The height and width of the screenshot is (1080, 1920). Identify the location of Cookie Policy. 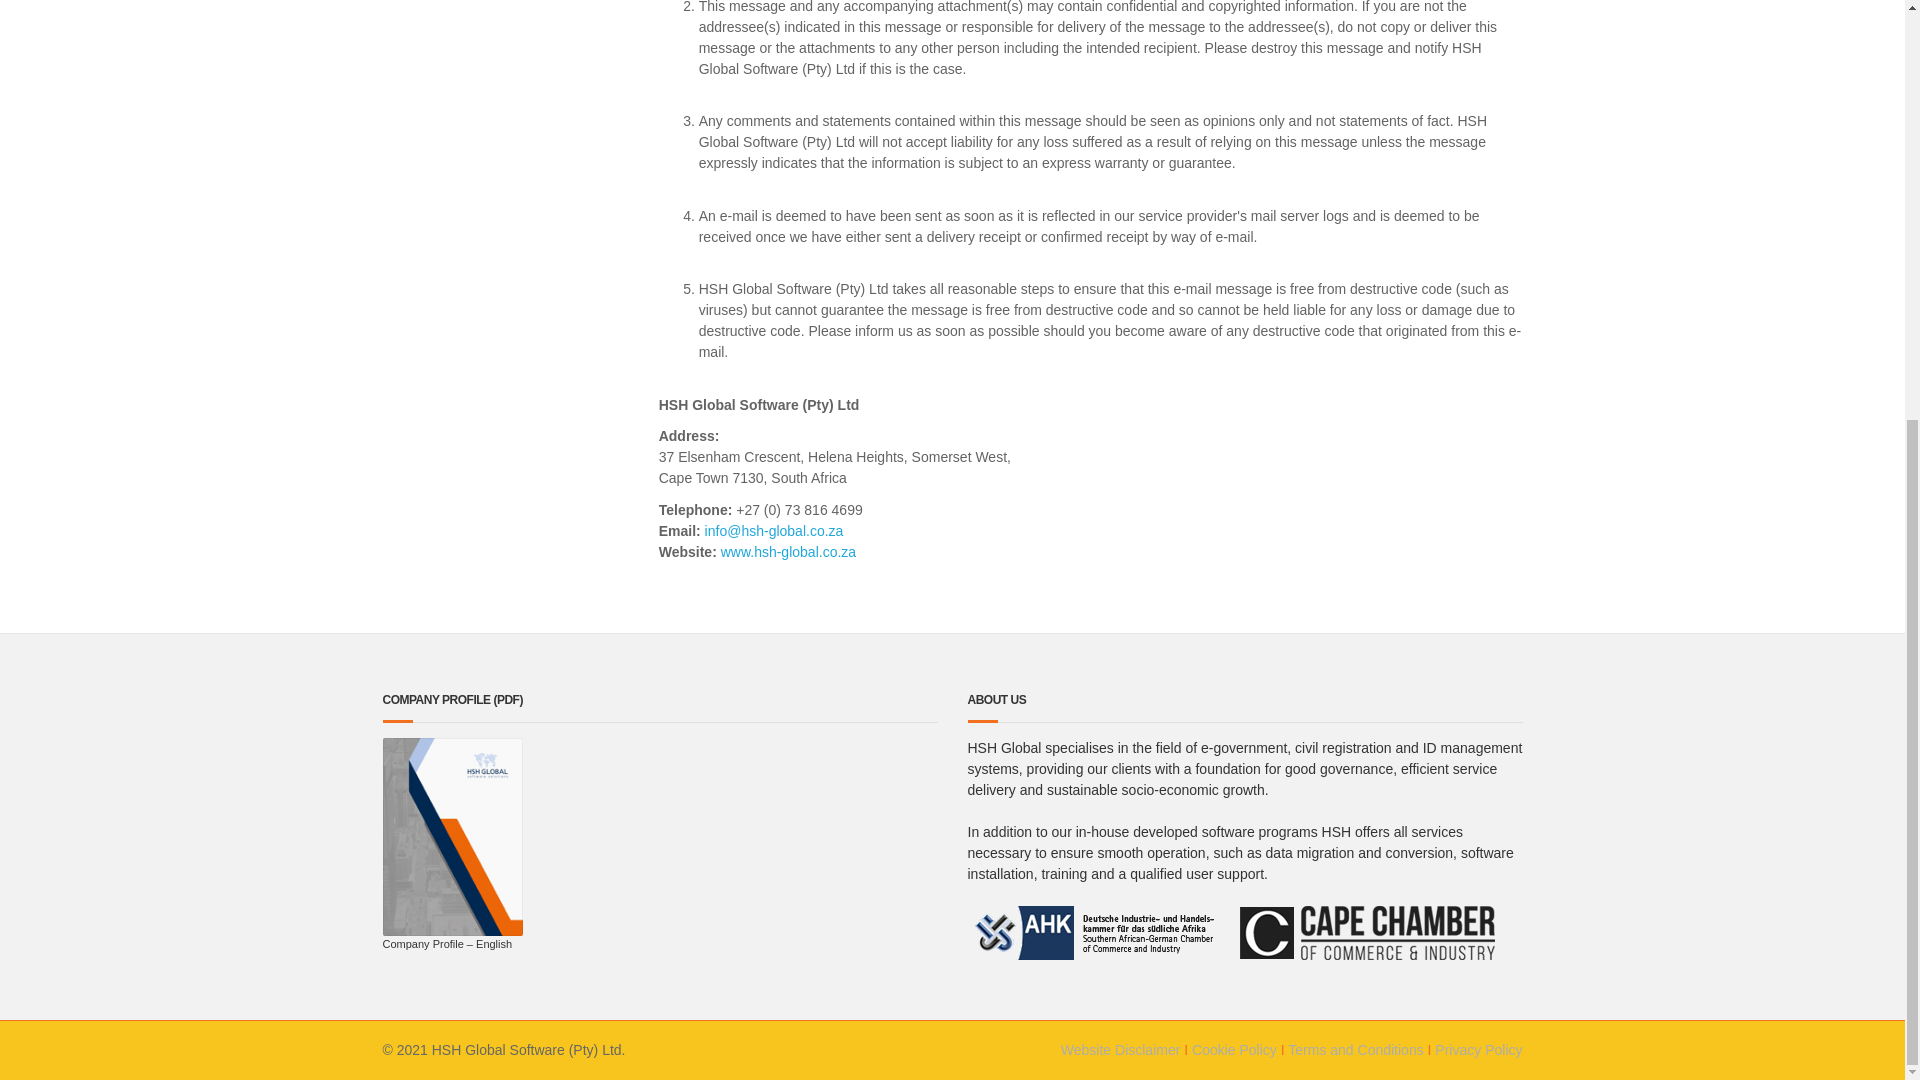
(1234, 1050).